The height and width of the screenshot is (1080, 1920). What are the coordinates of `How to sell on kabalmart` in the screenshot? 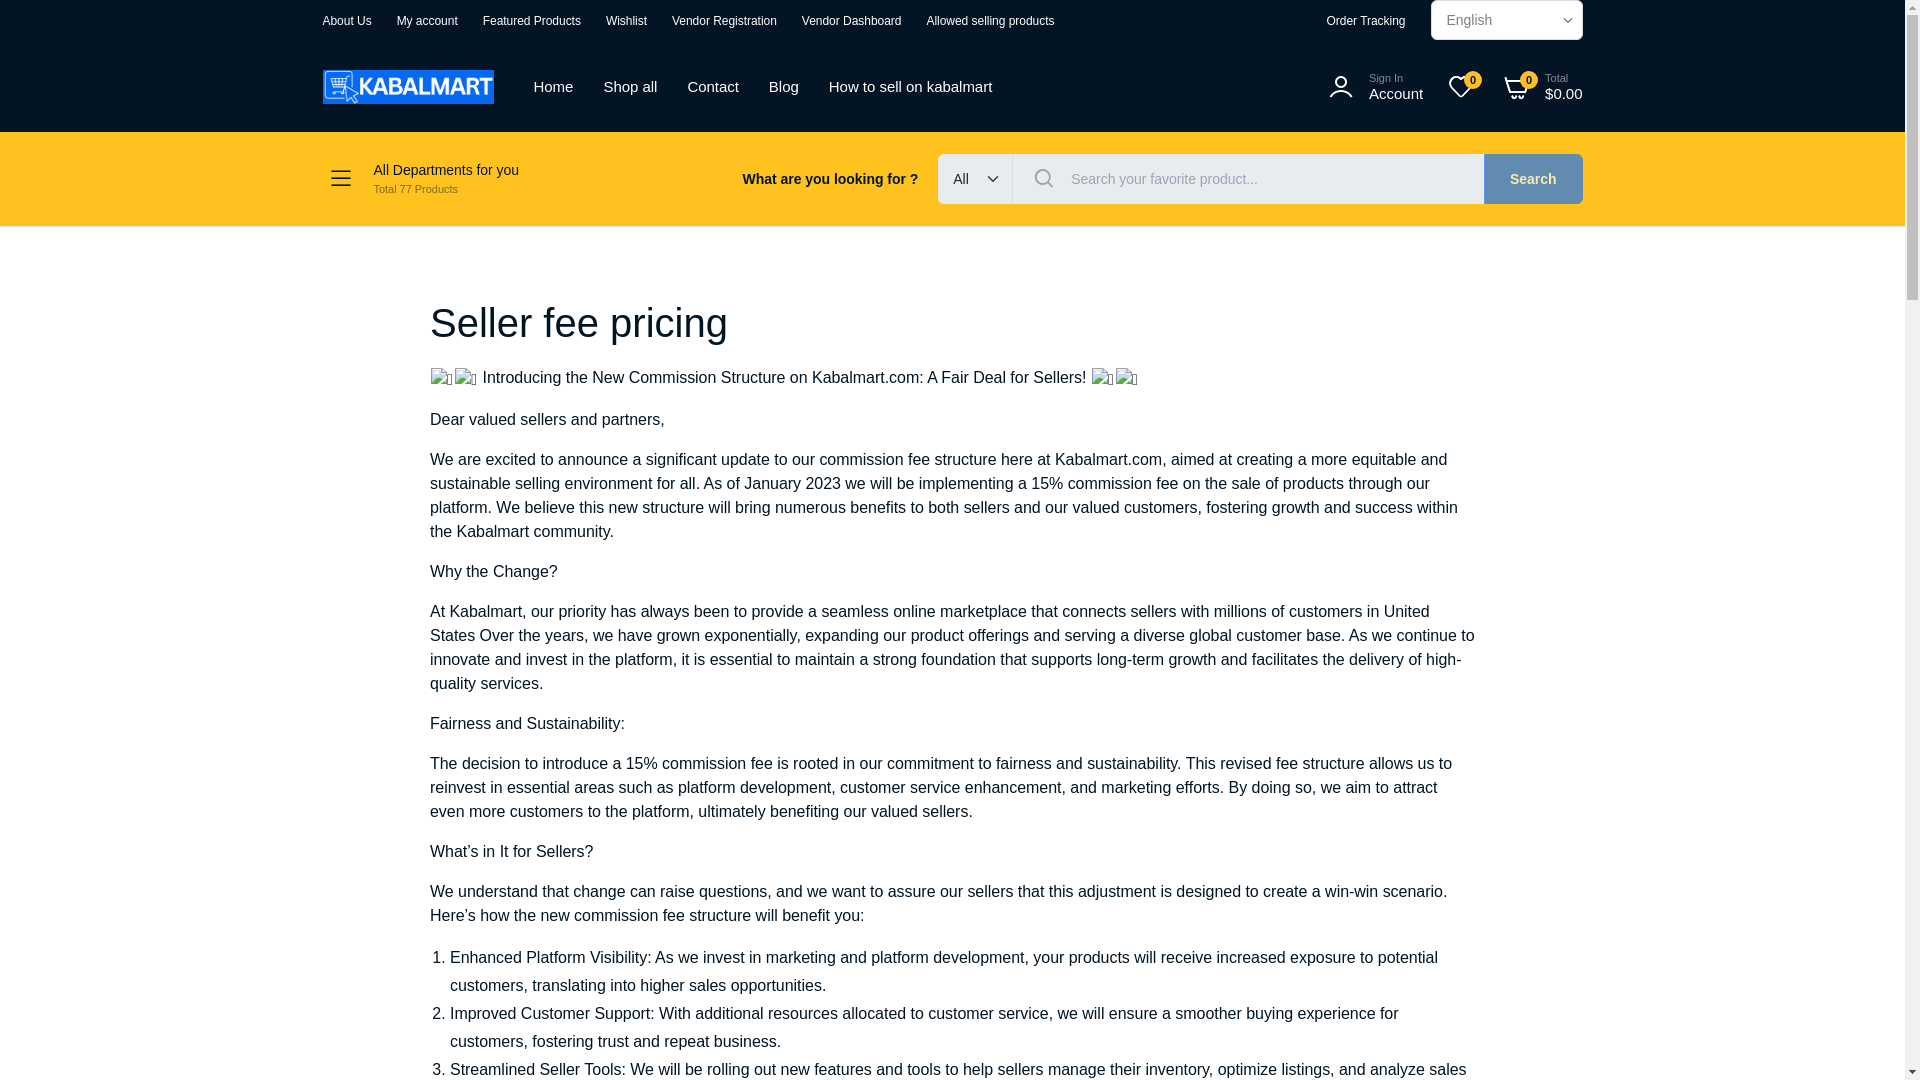 It's located at (910, 86).